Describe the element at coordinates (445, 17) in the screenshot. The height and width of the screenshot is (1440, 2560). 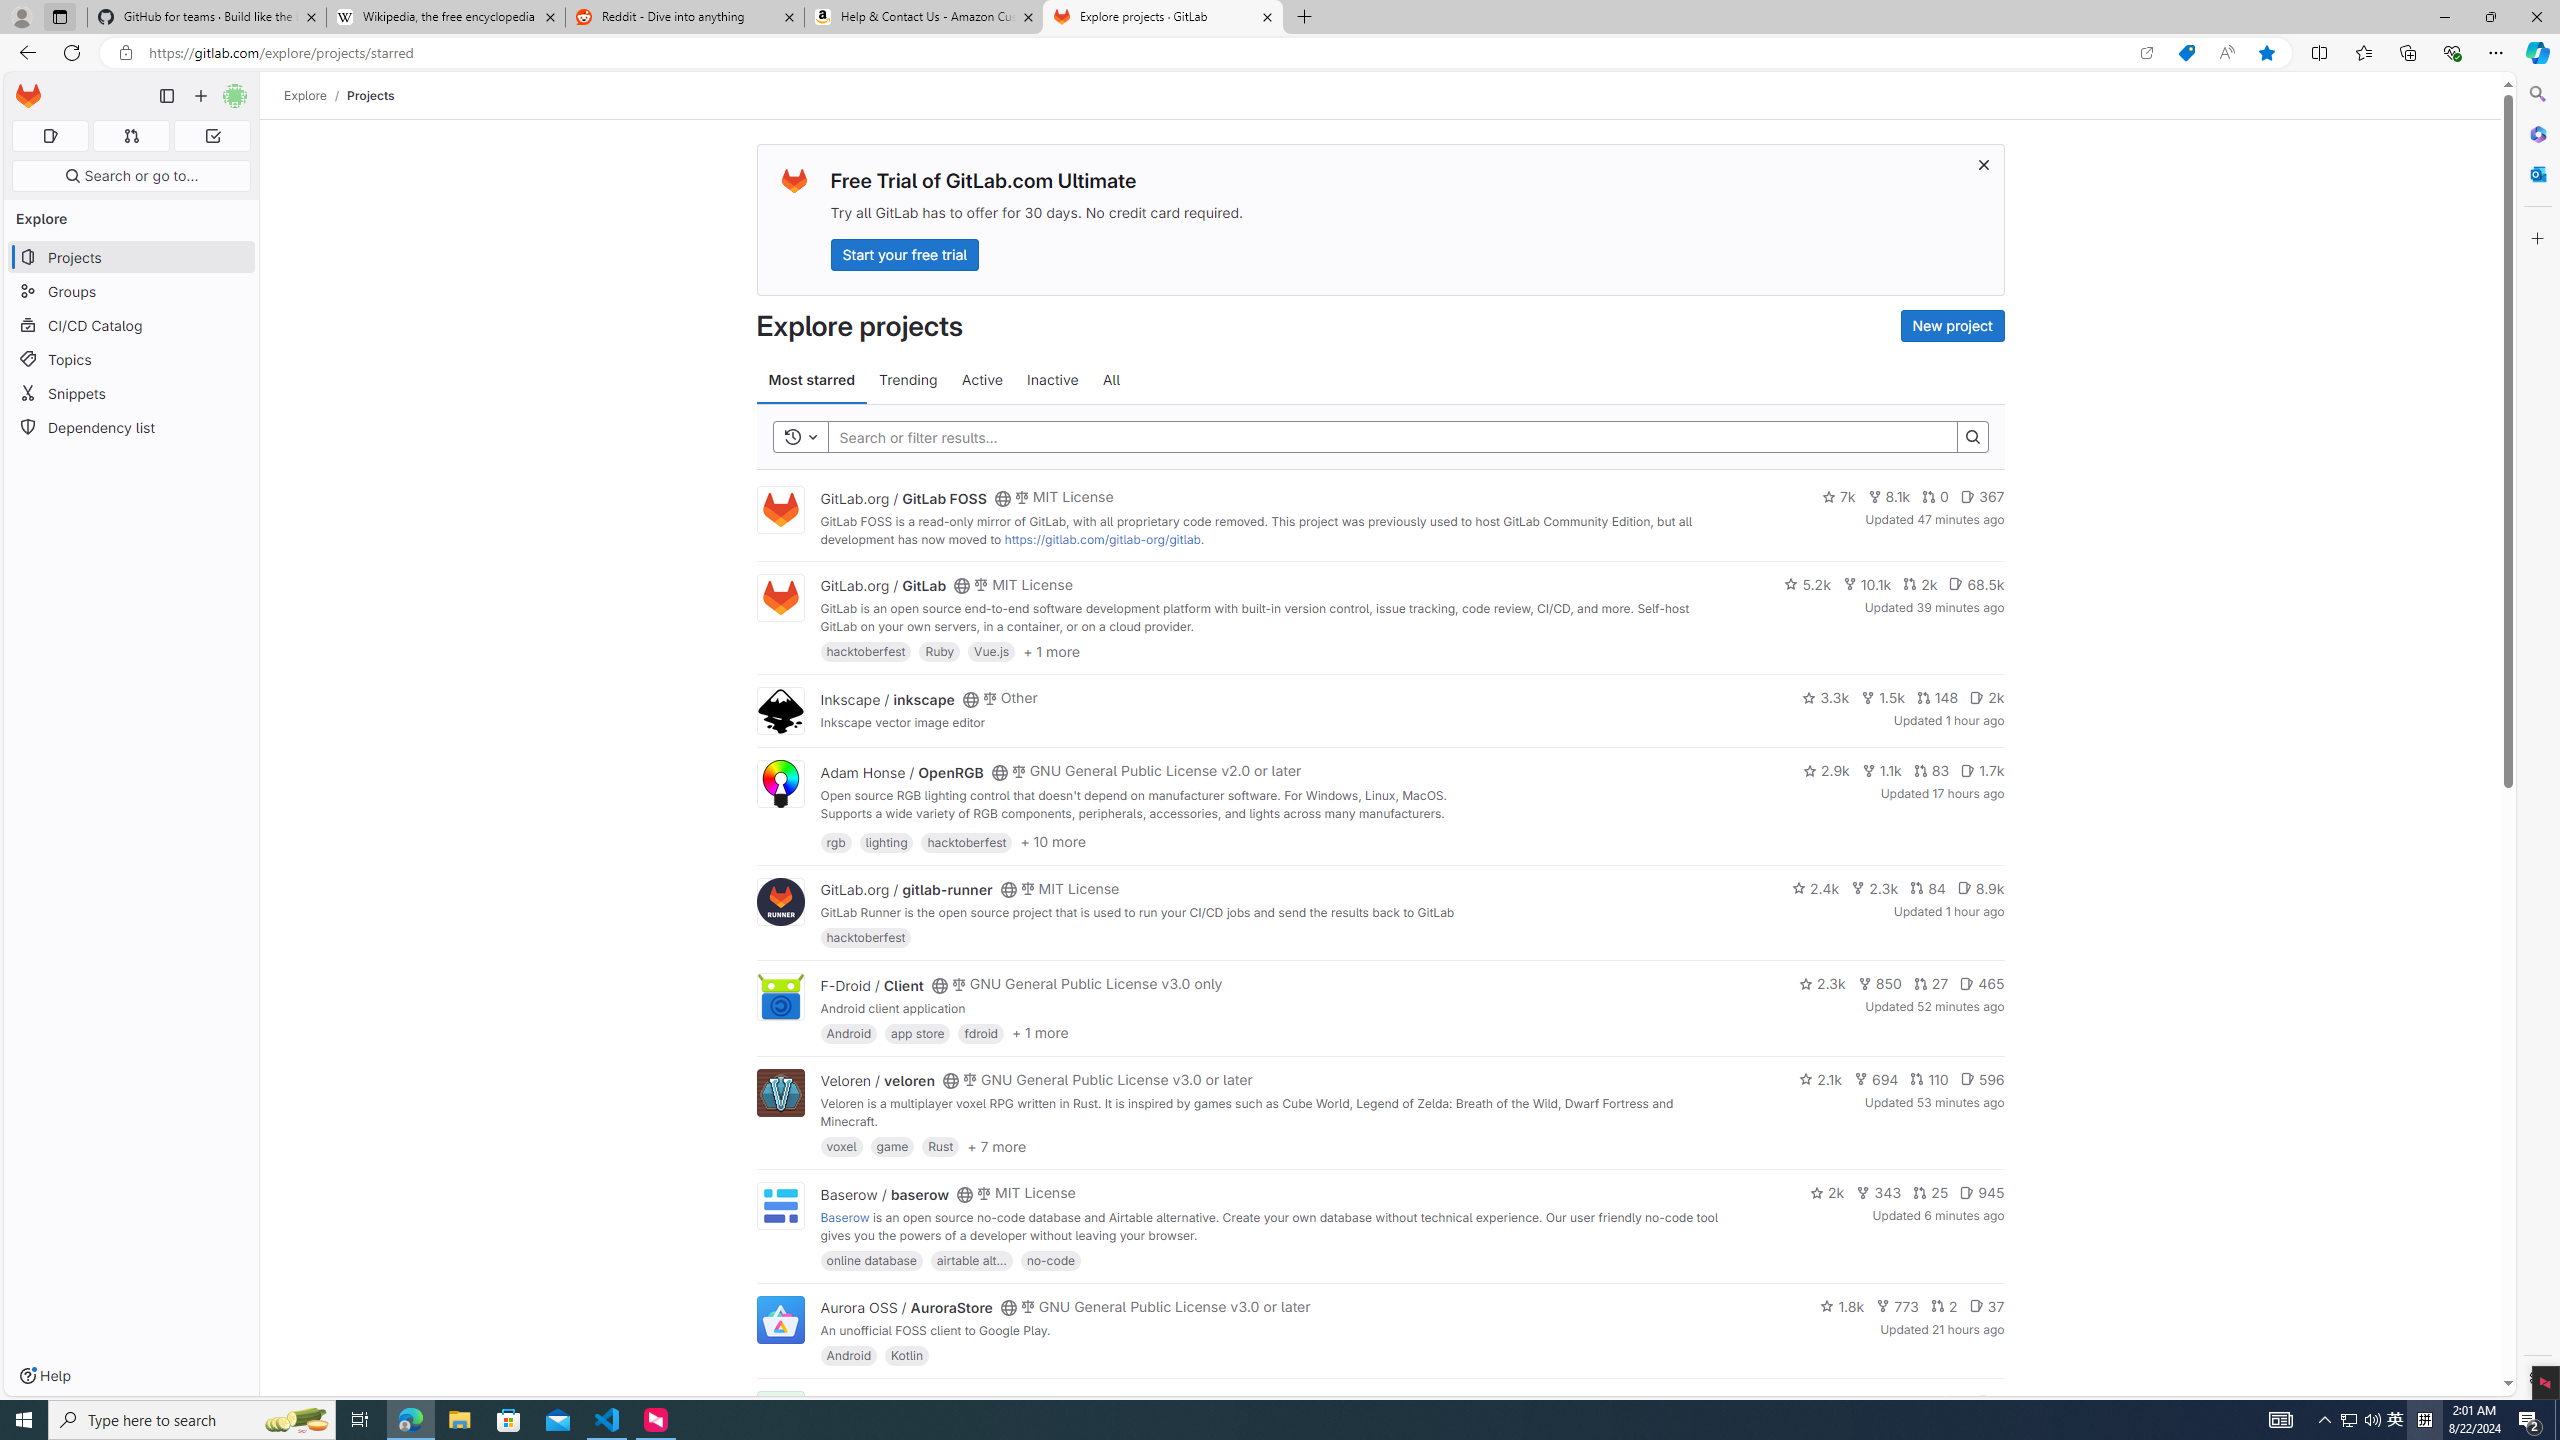
I see `Wikipedia, the free encyclopedia` at that location.